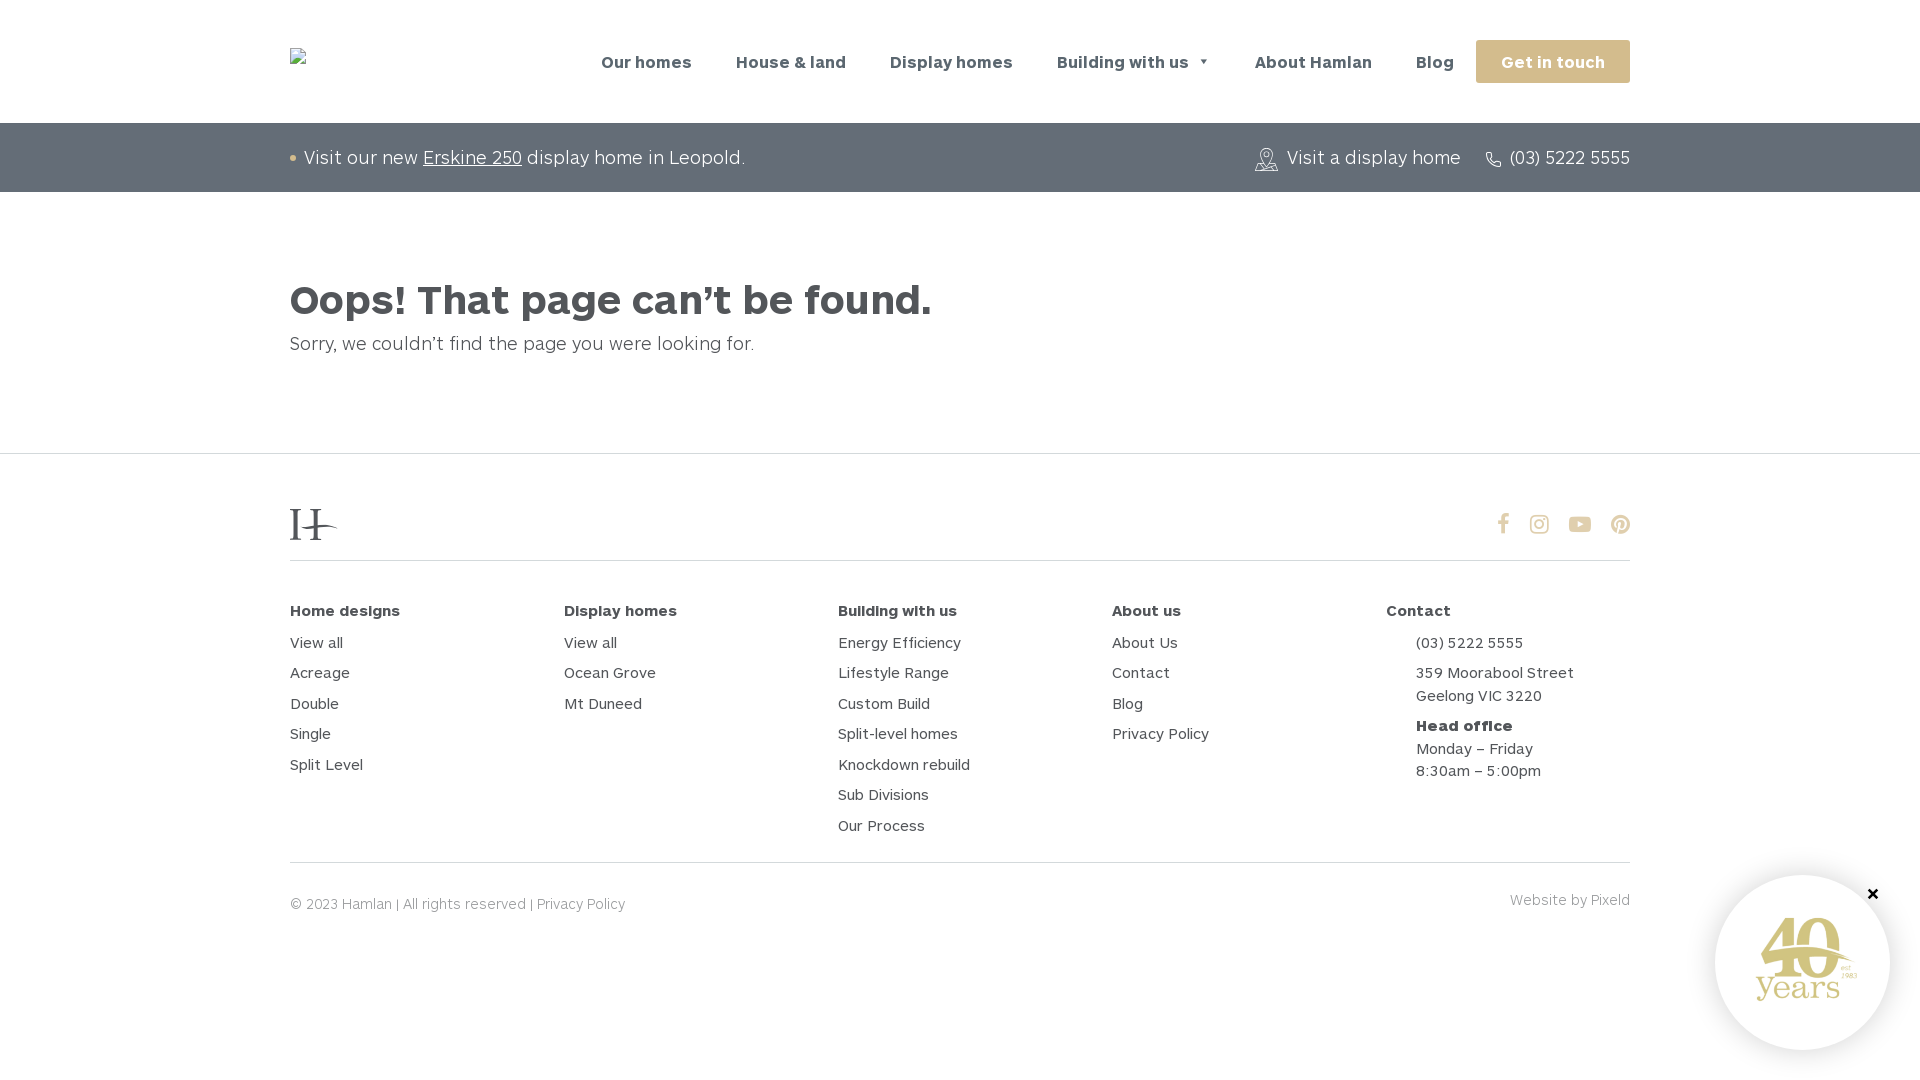 The width and height of the screenshot is (1920, 1080). What do you see at coordinates (960, 672) in the screenshot?
I see `Lifestyle Range` at bounding box center [960, 672].